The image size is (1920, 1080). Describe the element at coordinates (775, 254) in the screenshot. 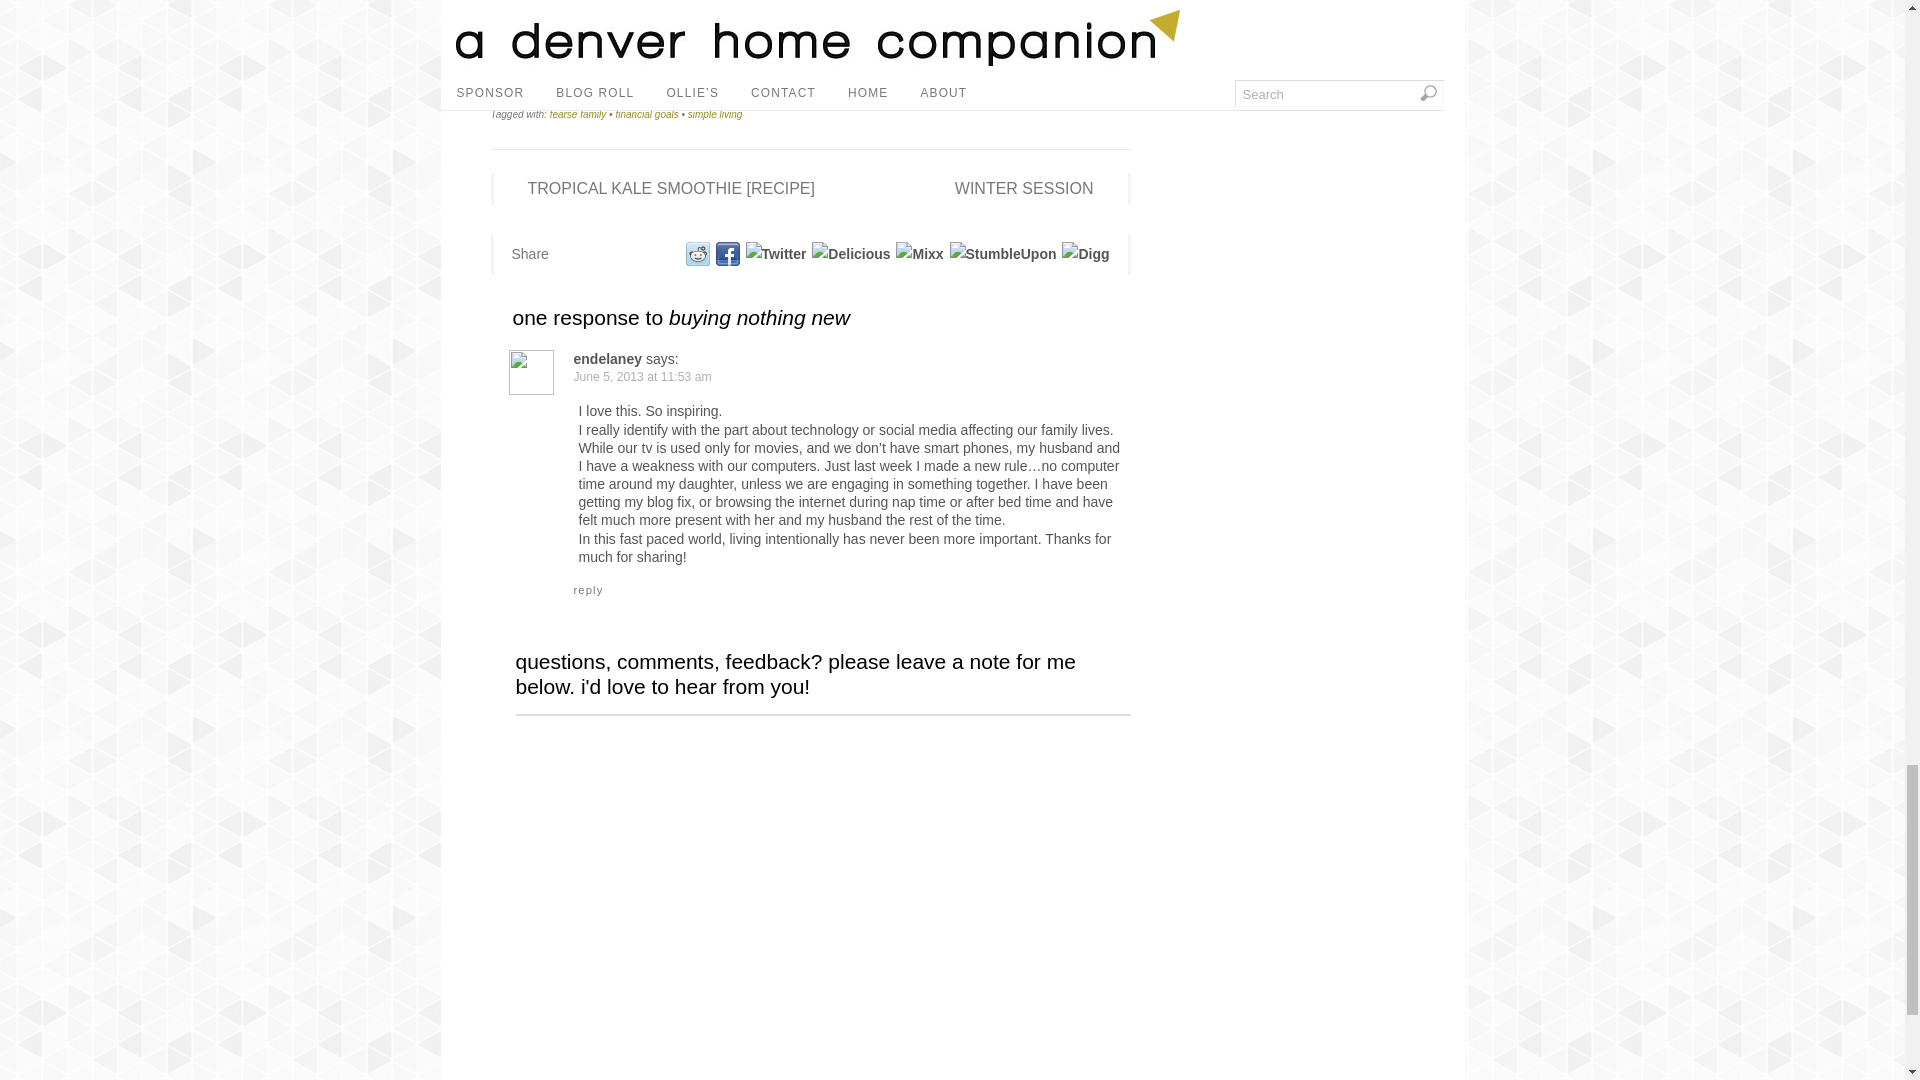

I see `Share on Twitter` at that location.